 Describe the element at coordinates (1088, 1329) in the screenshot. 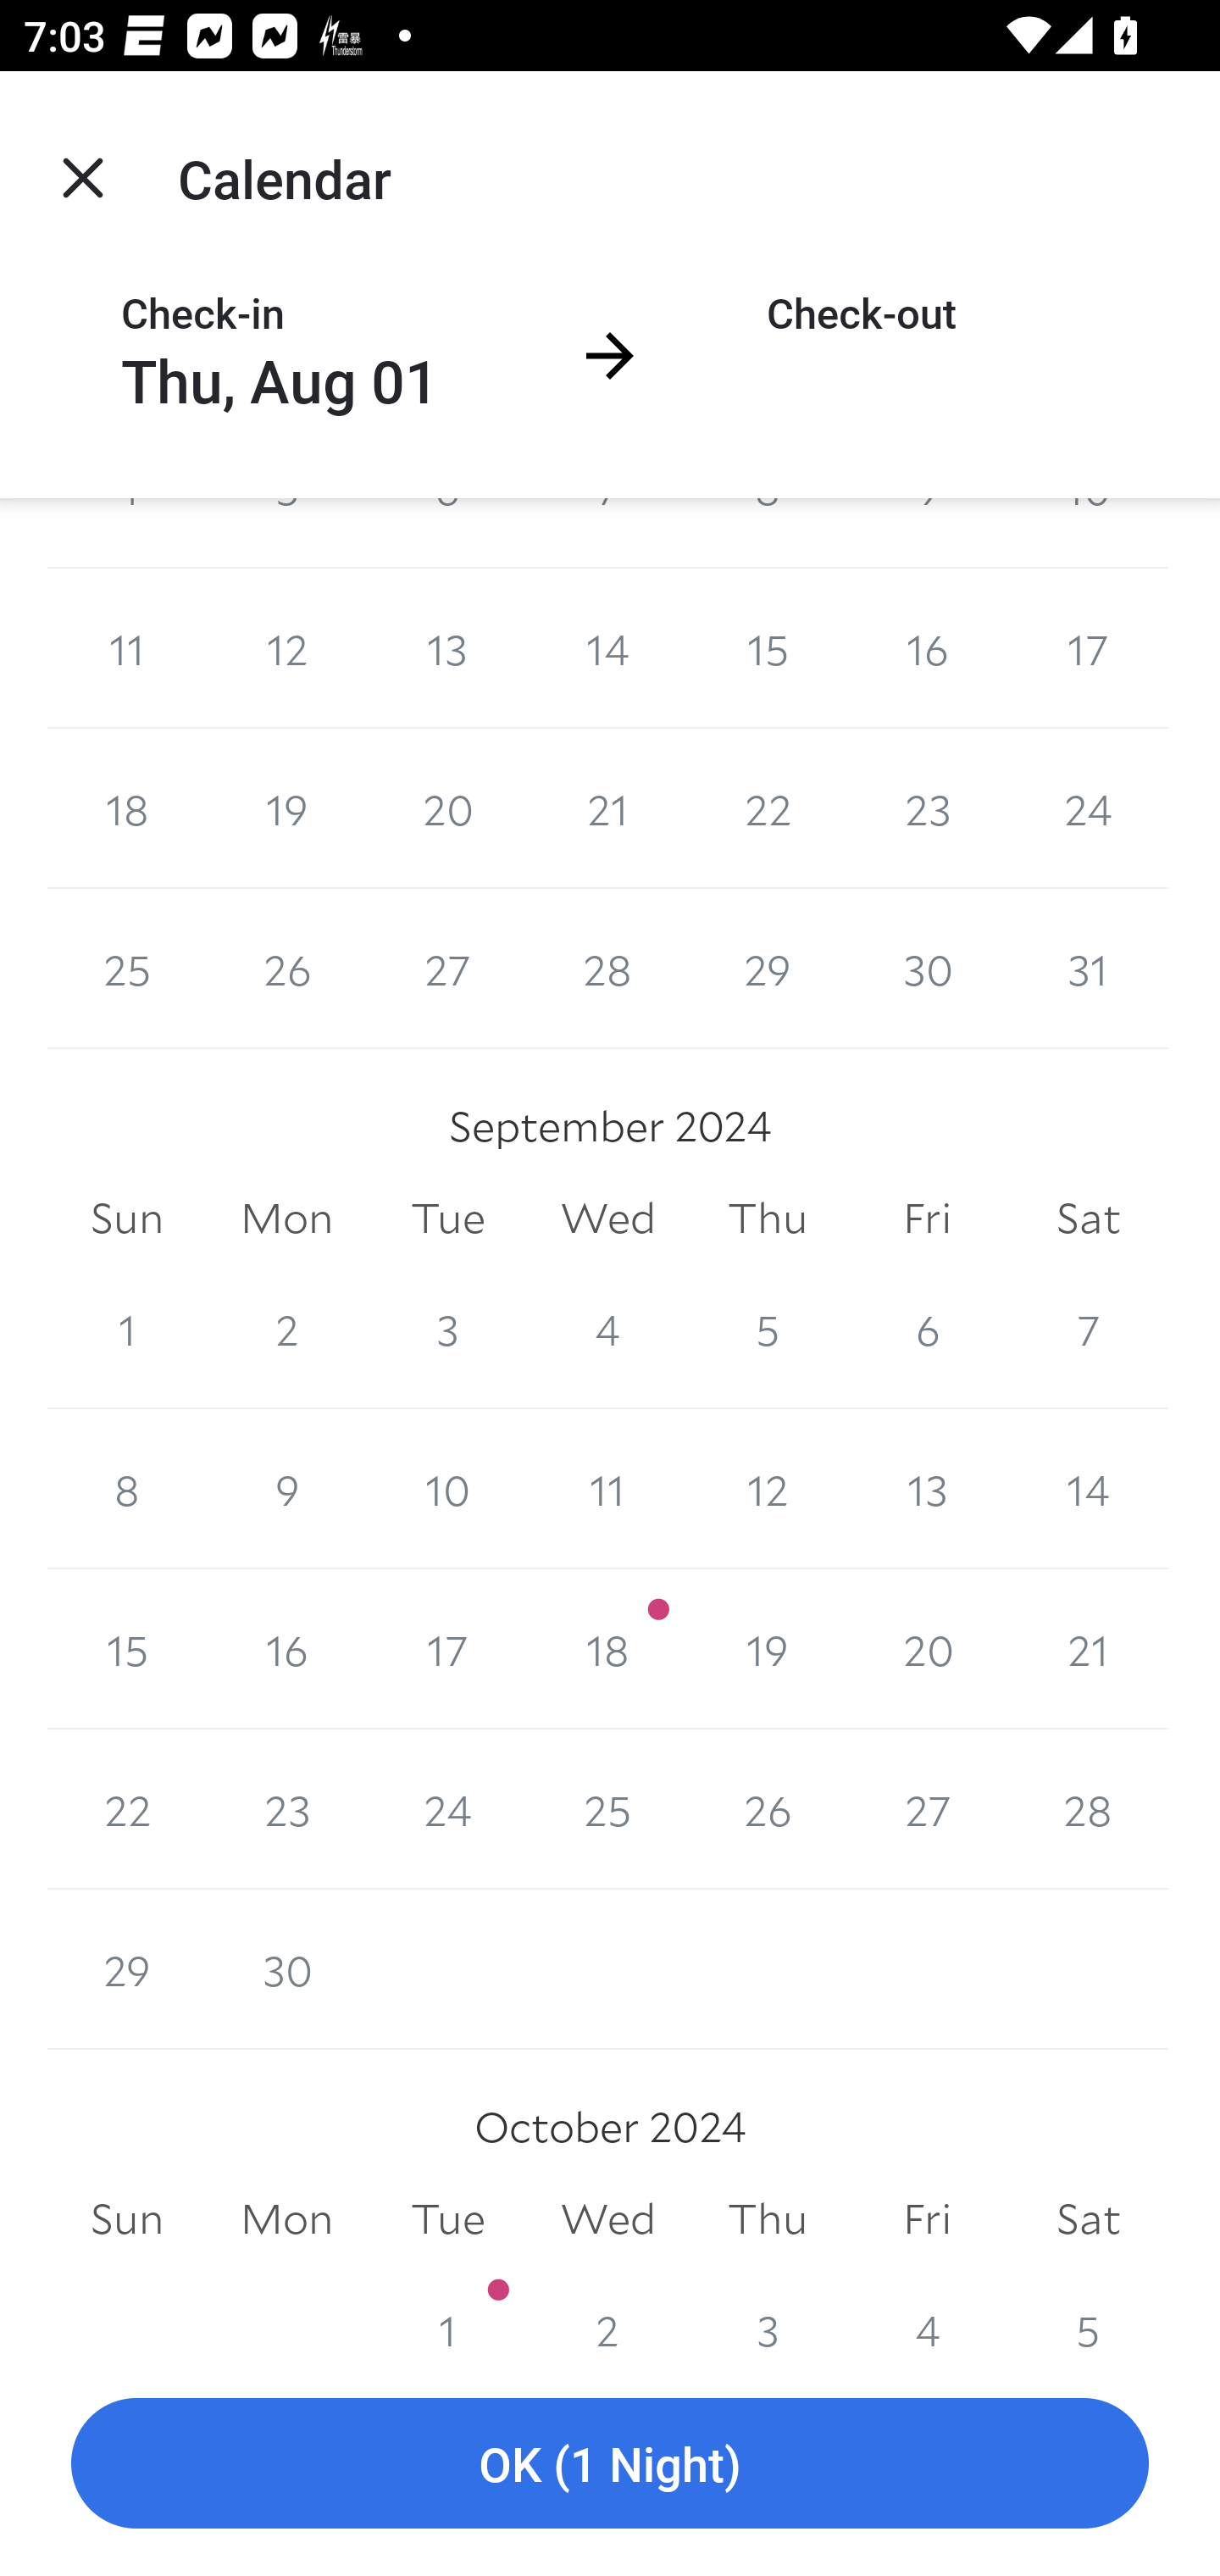

I see `7 7 September 2024` at that location.